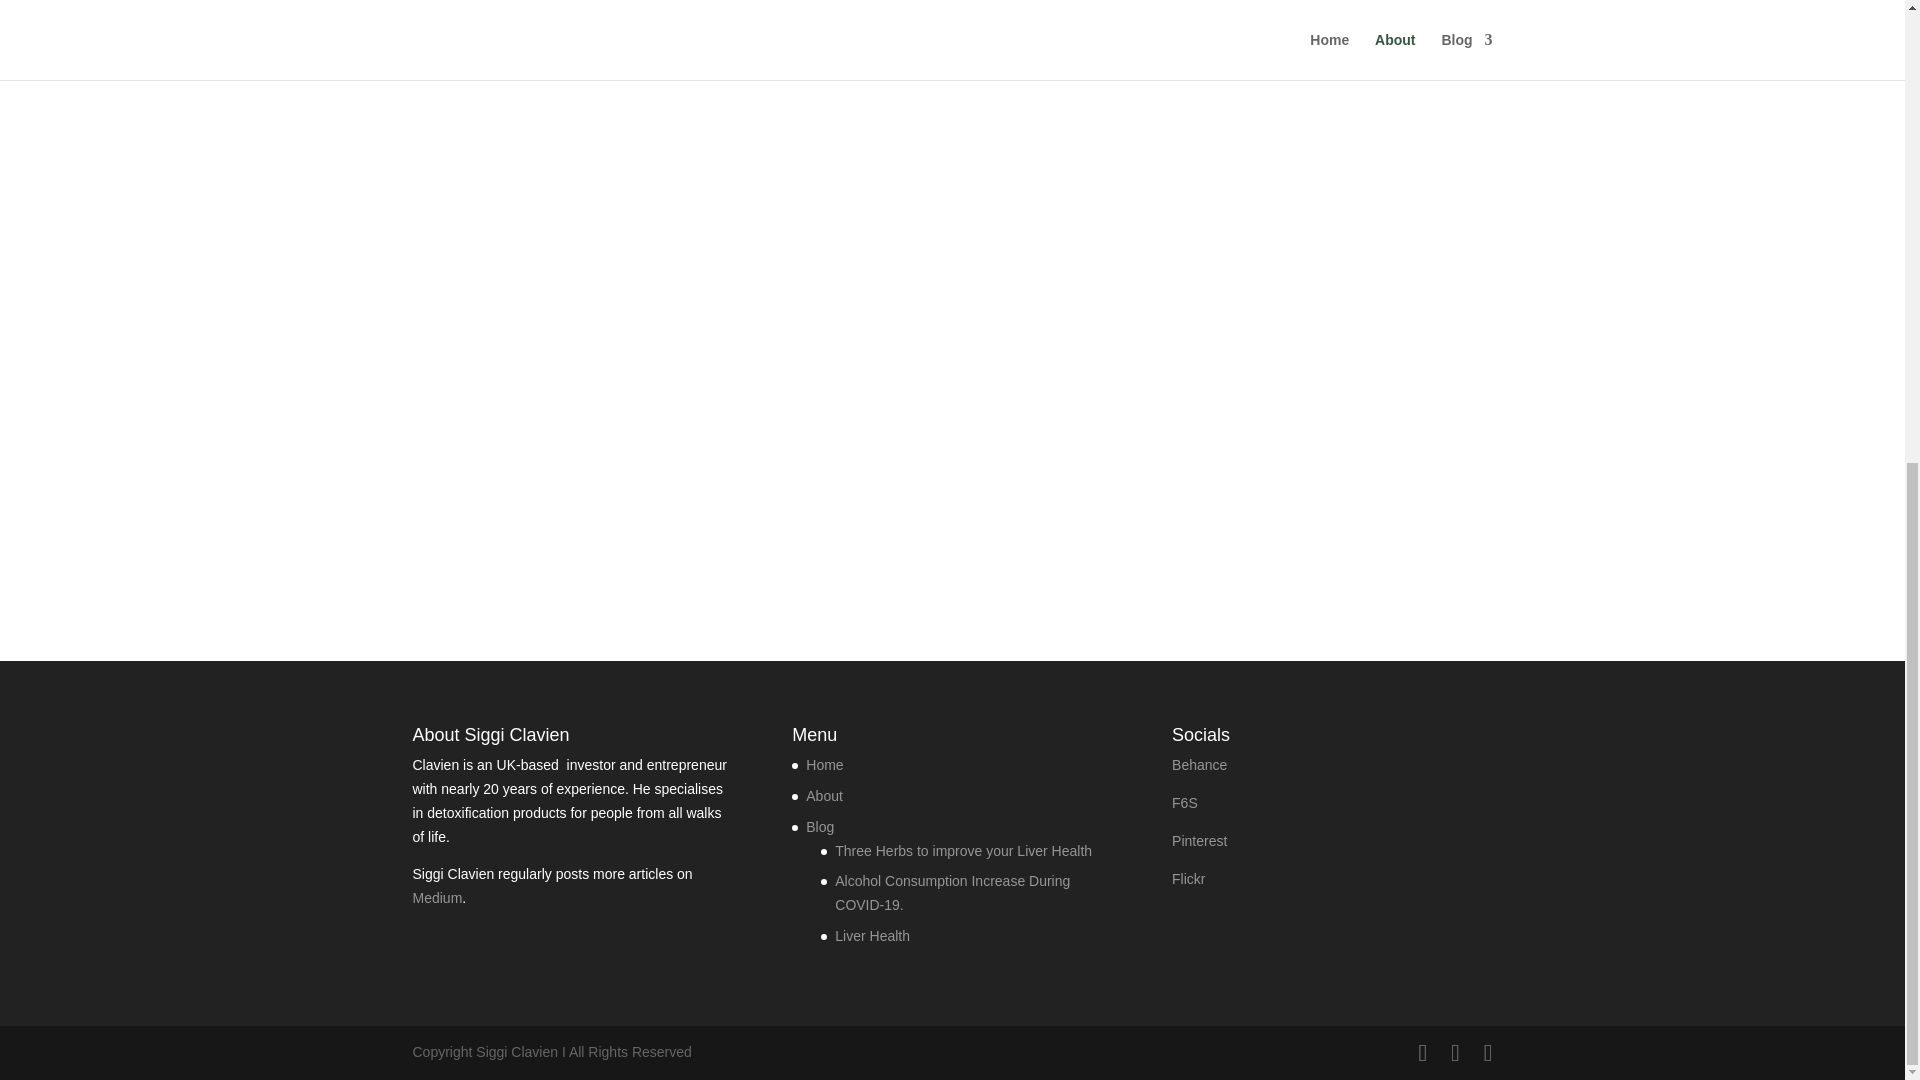 The width and height of the screenshot is (1920, 1080). What do you see at coordinates (1184, 802) in the screenshot?
I see `F6S` at bounding box center [1184, 802].